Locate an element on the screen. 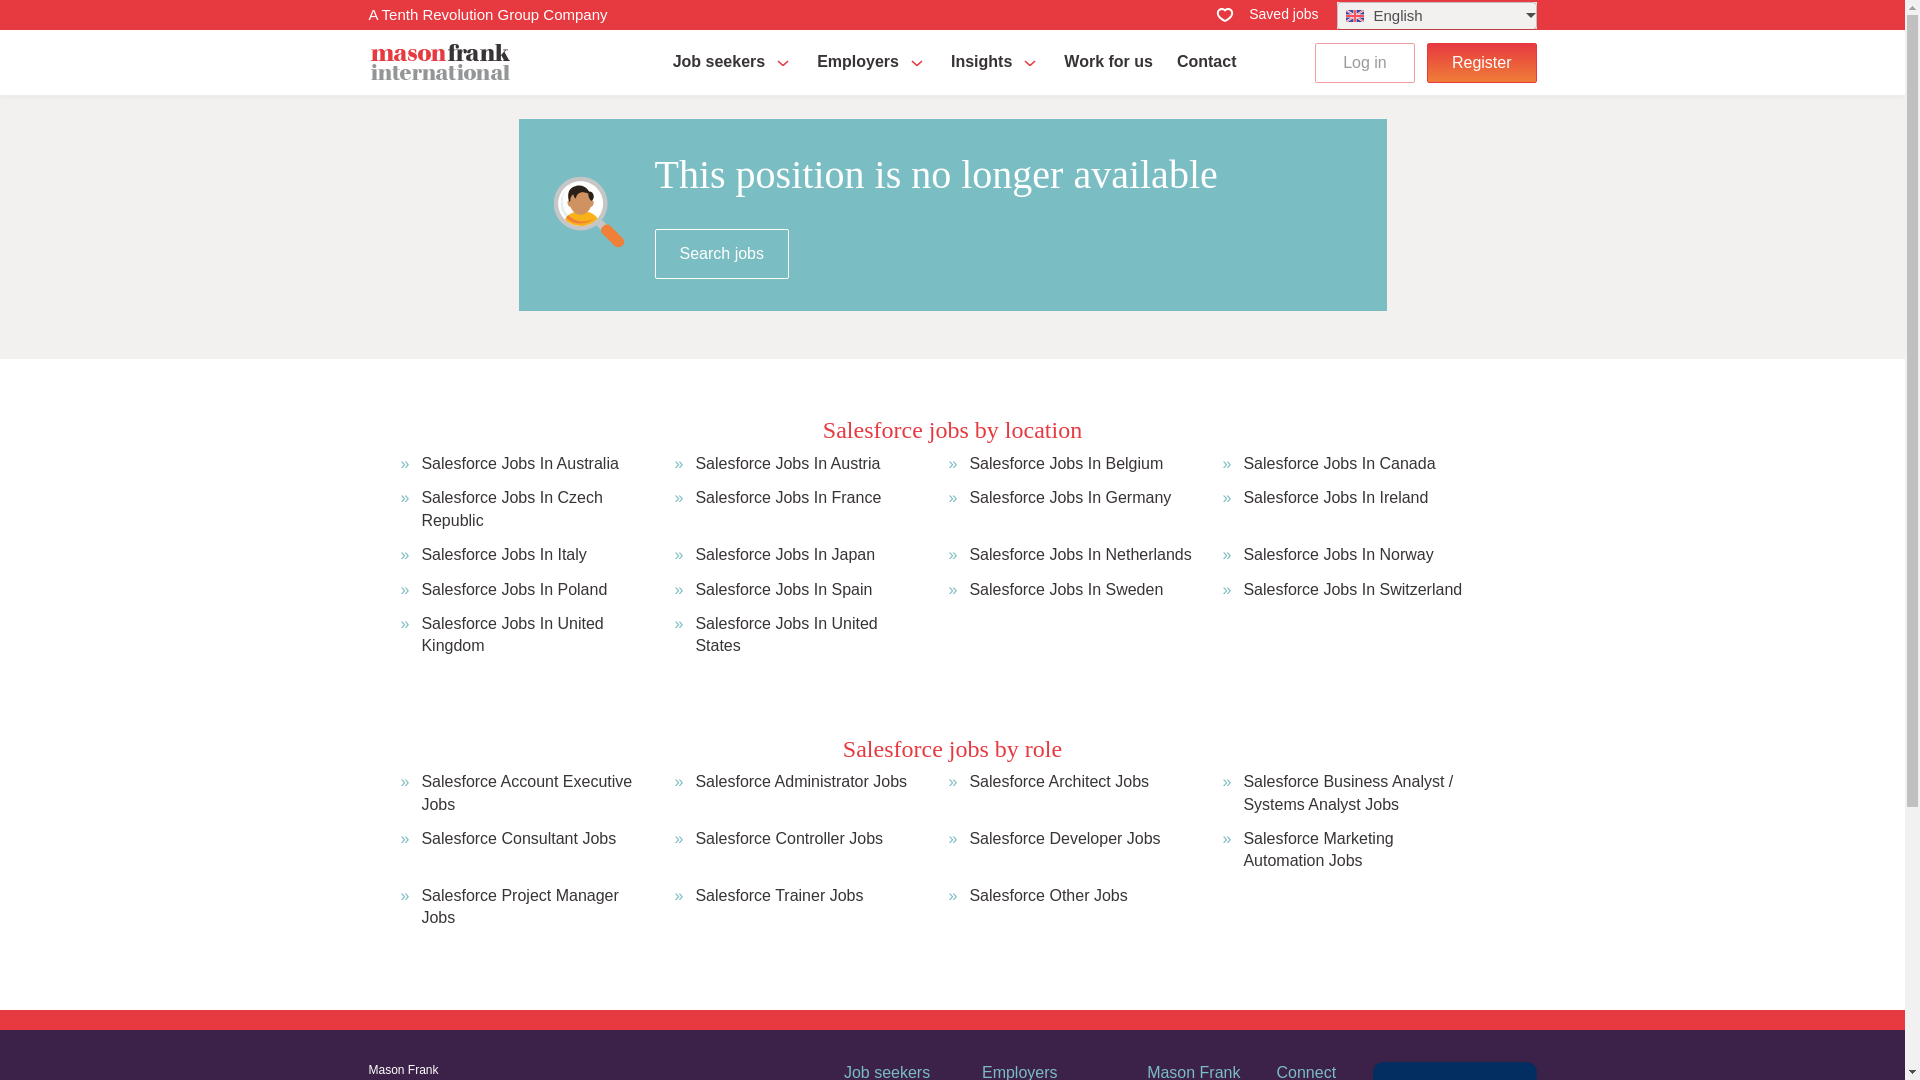 The width and height of the screenshot is (1920, 1080). English is located at coordinates (1436, 16).